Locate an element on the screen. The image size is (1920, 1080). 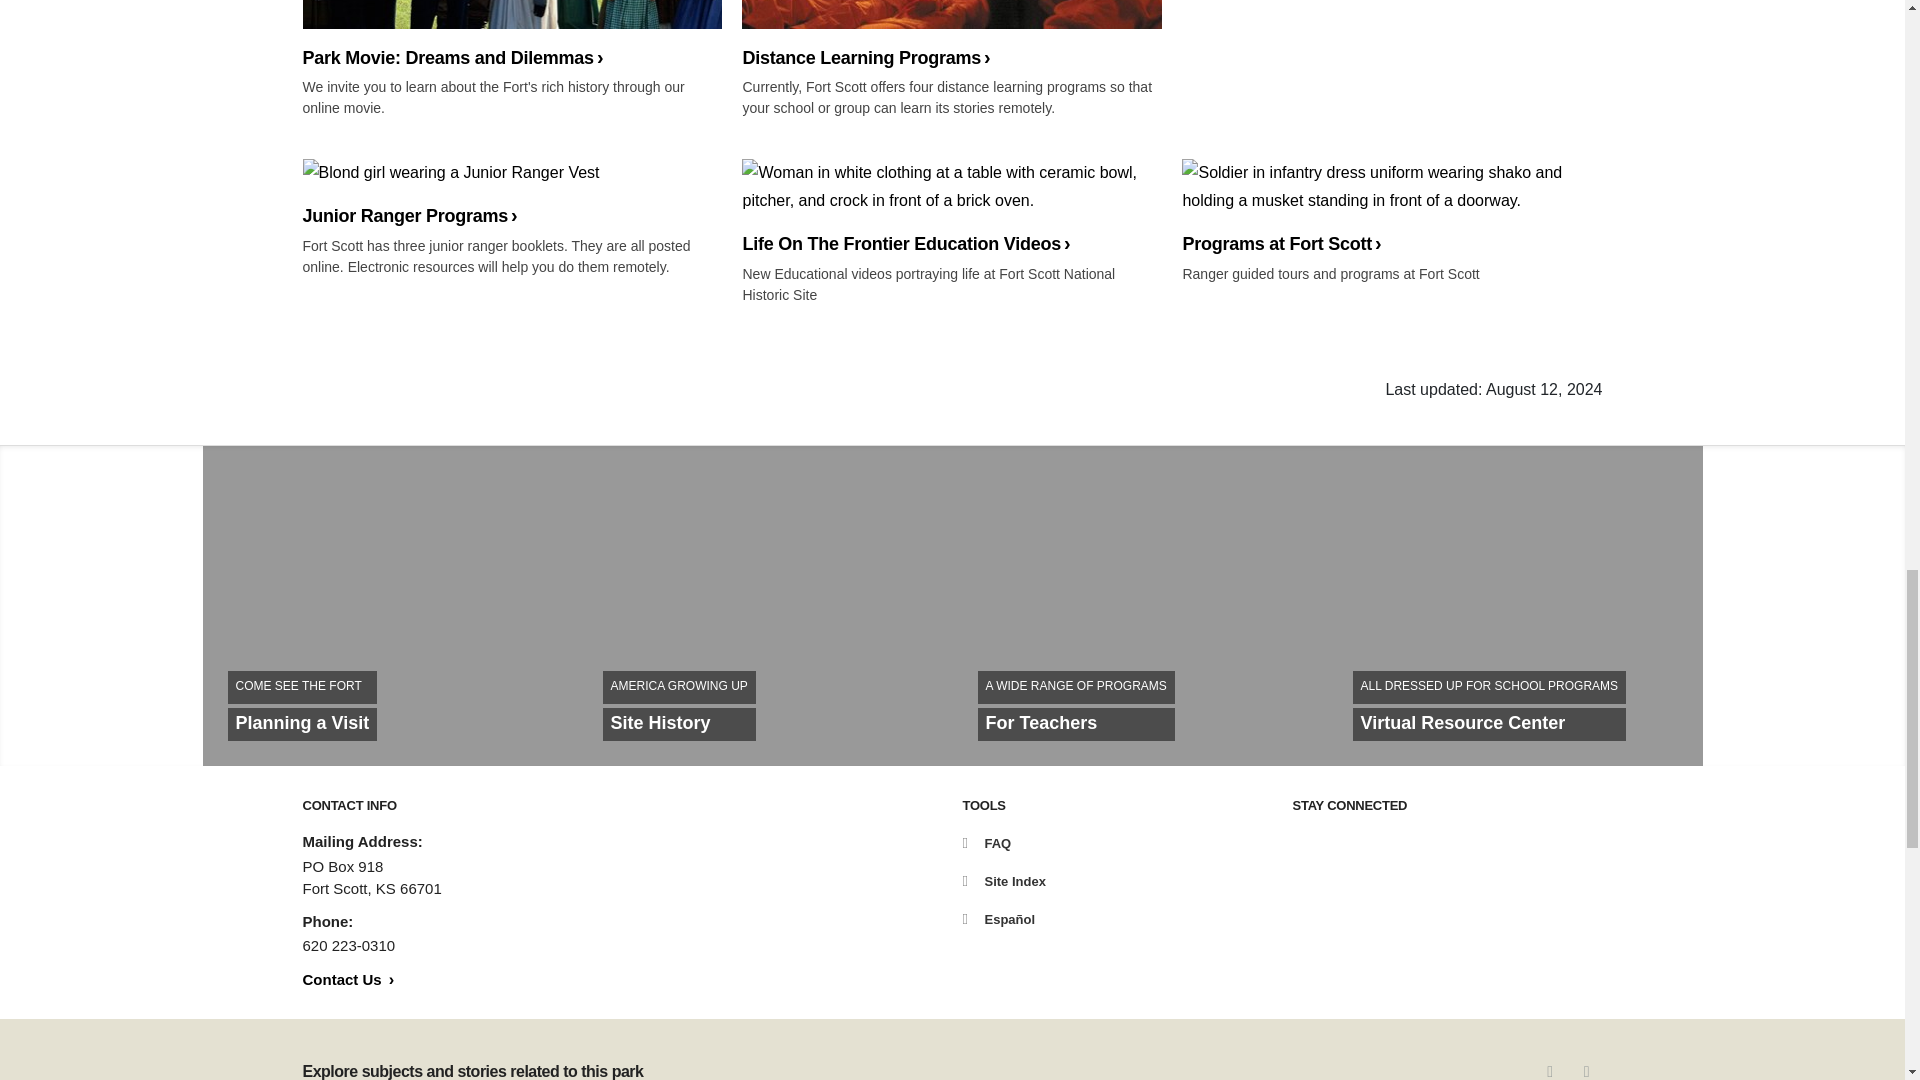
Life On The Frontier Education Videos is located at coordinates (511, 35).